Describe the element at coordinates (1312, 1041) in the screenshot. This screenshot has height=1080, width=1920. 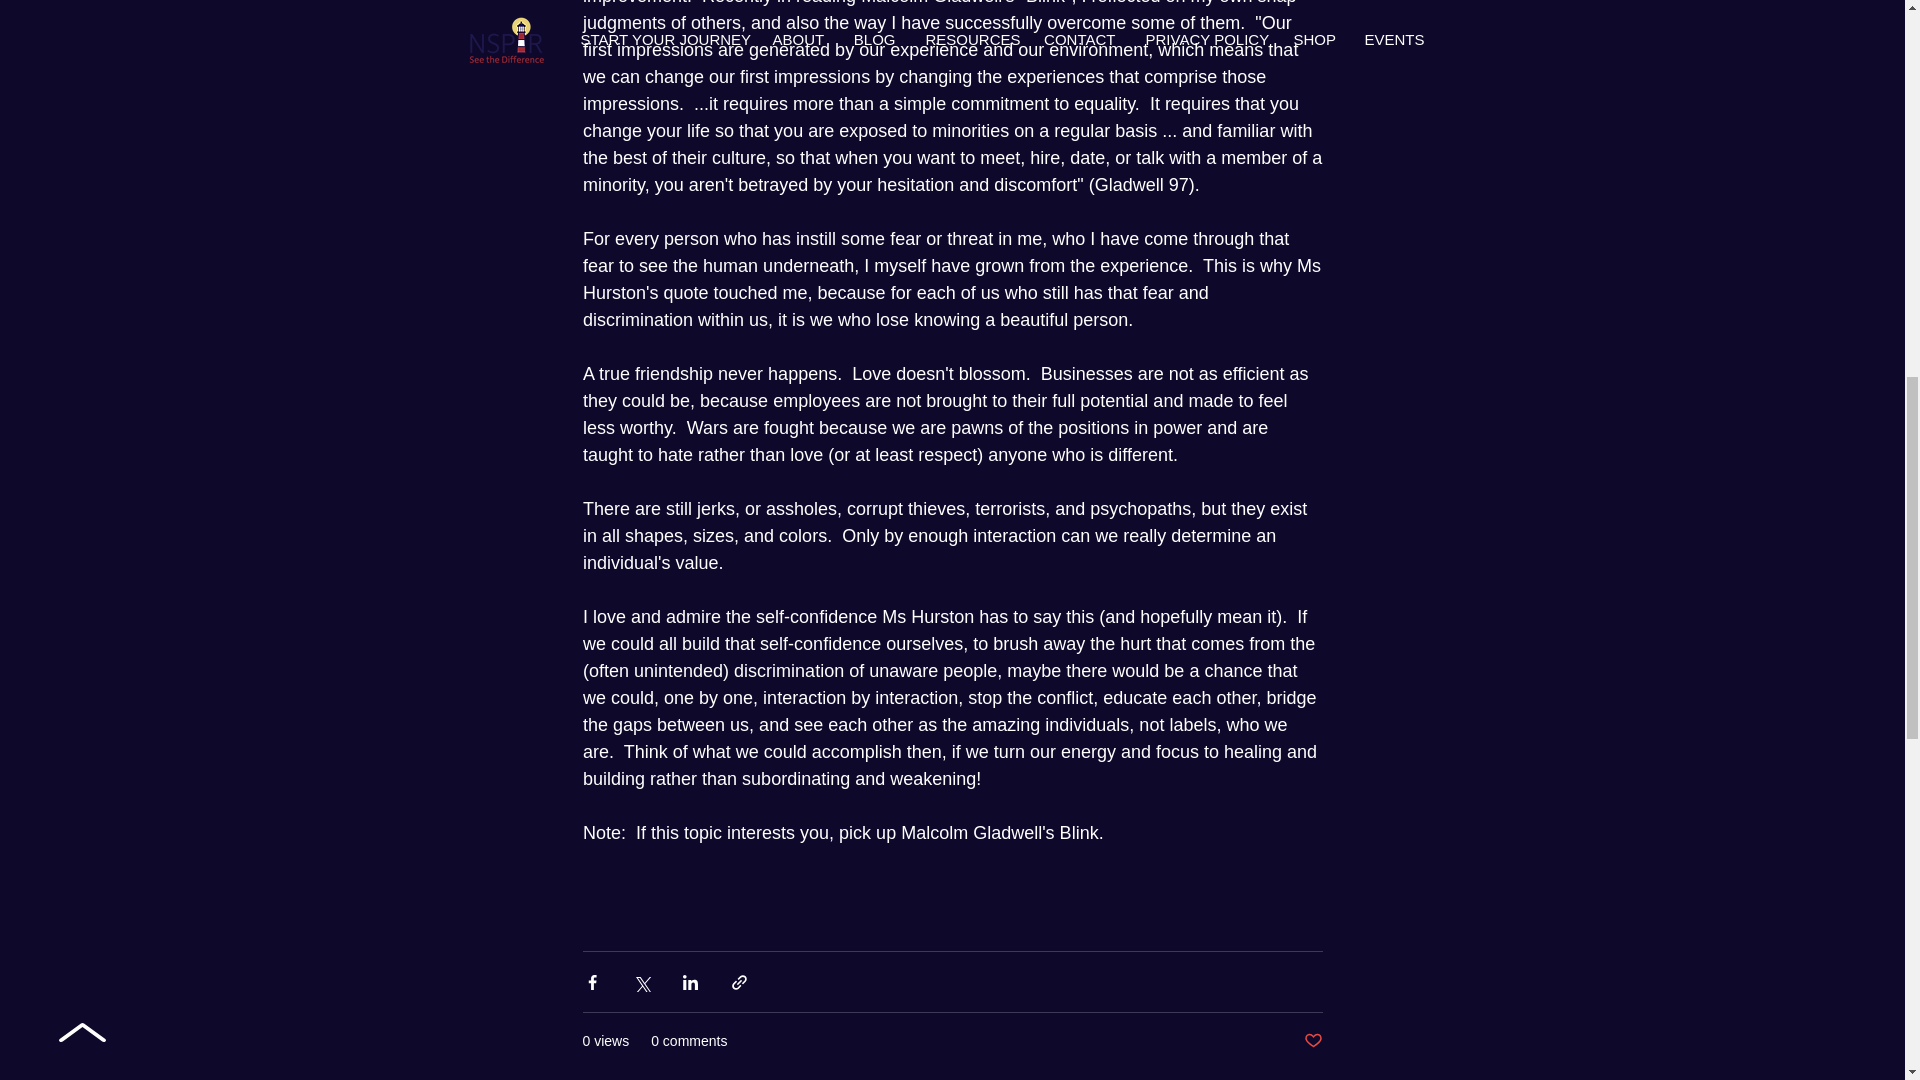
I see `Post not marked as liked` at that location.